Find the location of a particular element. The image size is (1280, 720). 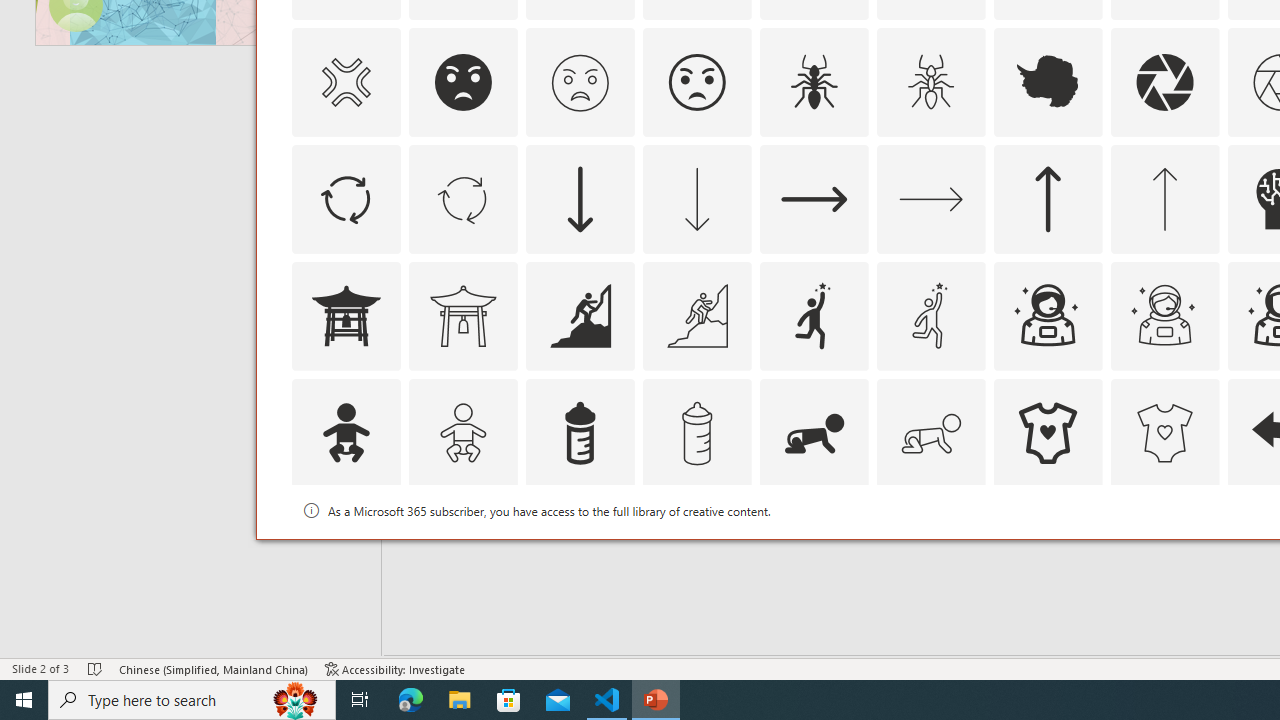

AutomationID: Icons_ArrowUp is located at coordinates (1048, 198).